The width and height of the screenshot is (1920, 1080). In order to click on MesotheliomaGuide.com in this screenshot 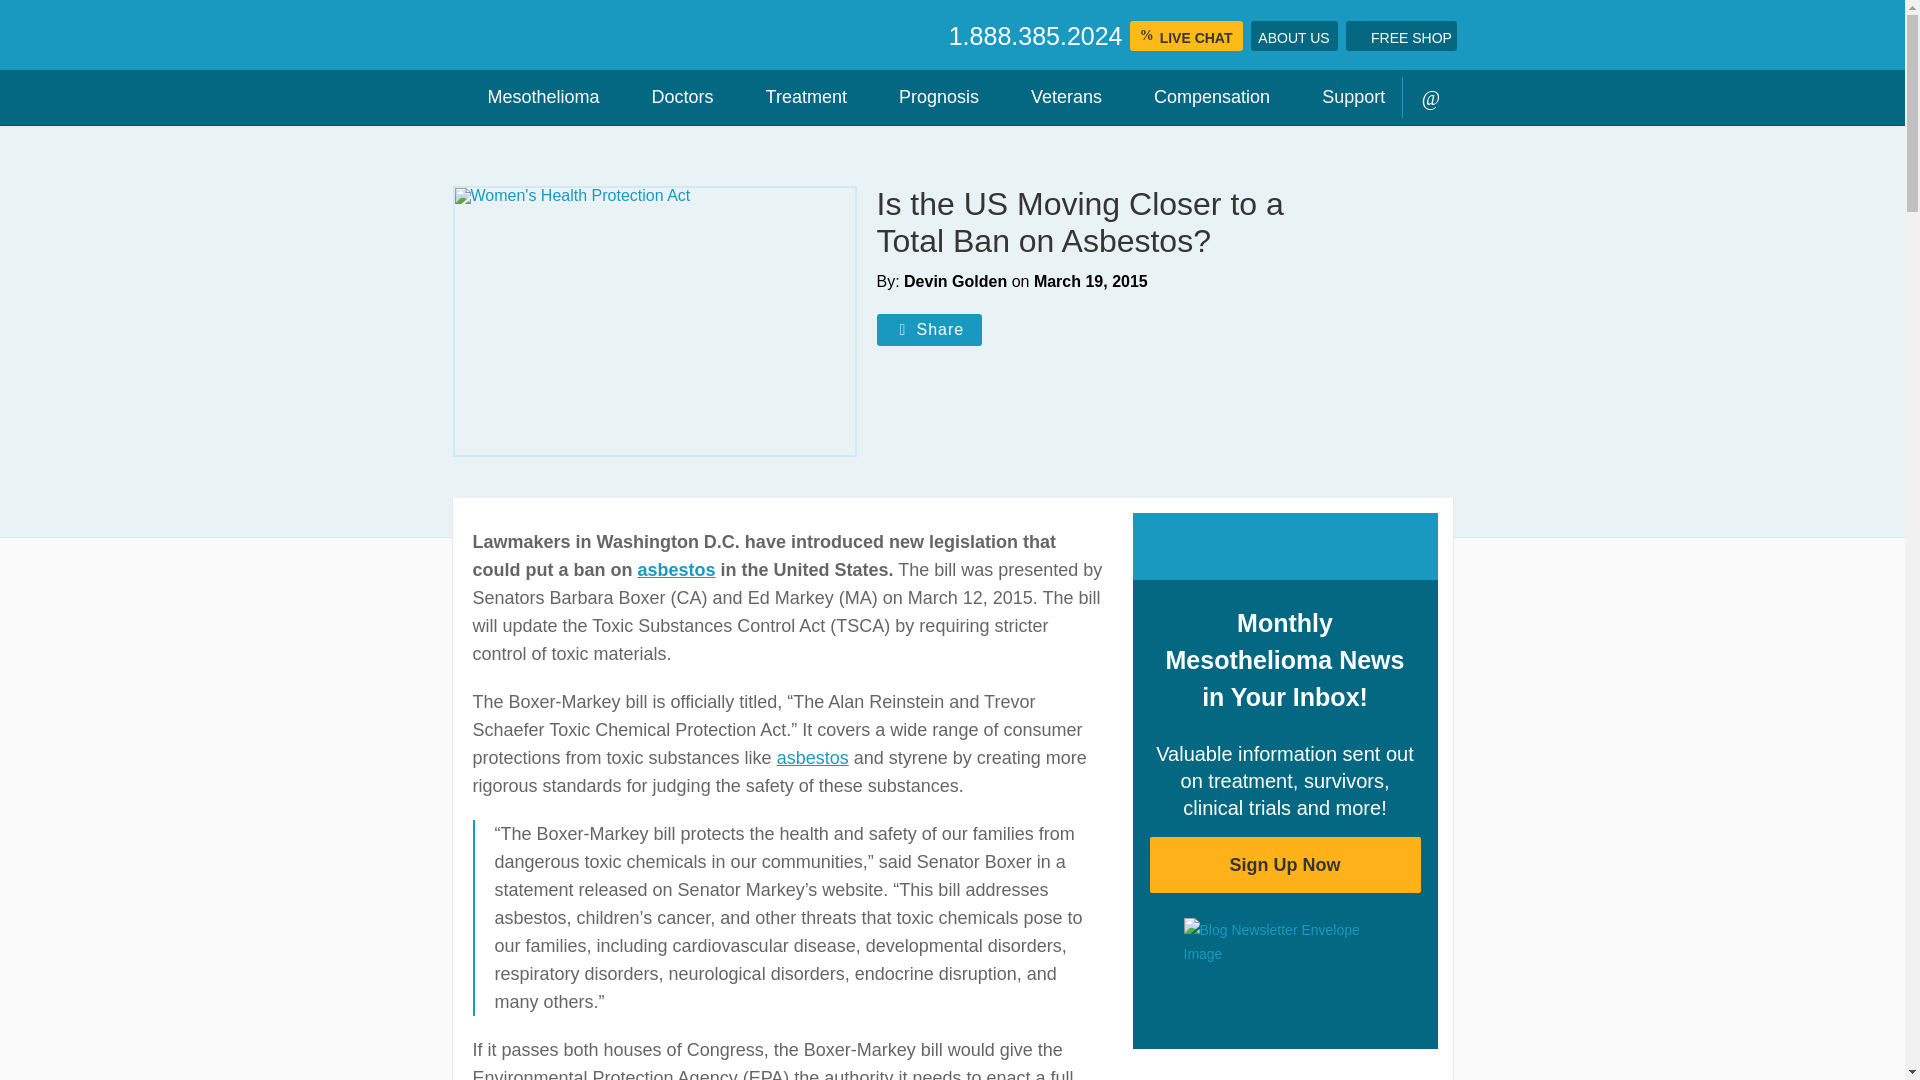, I will do `click(692, 36)`.